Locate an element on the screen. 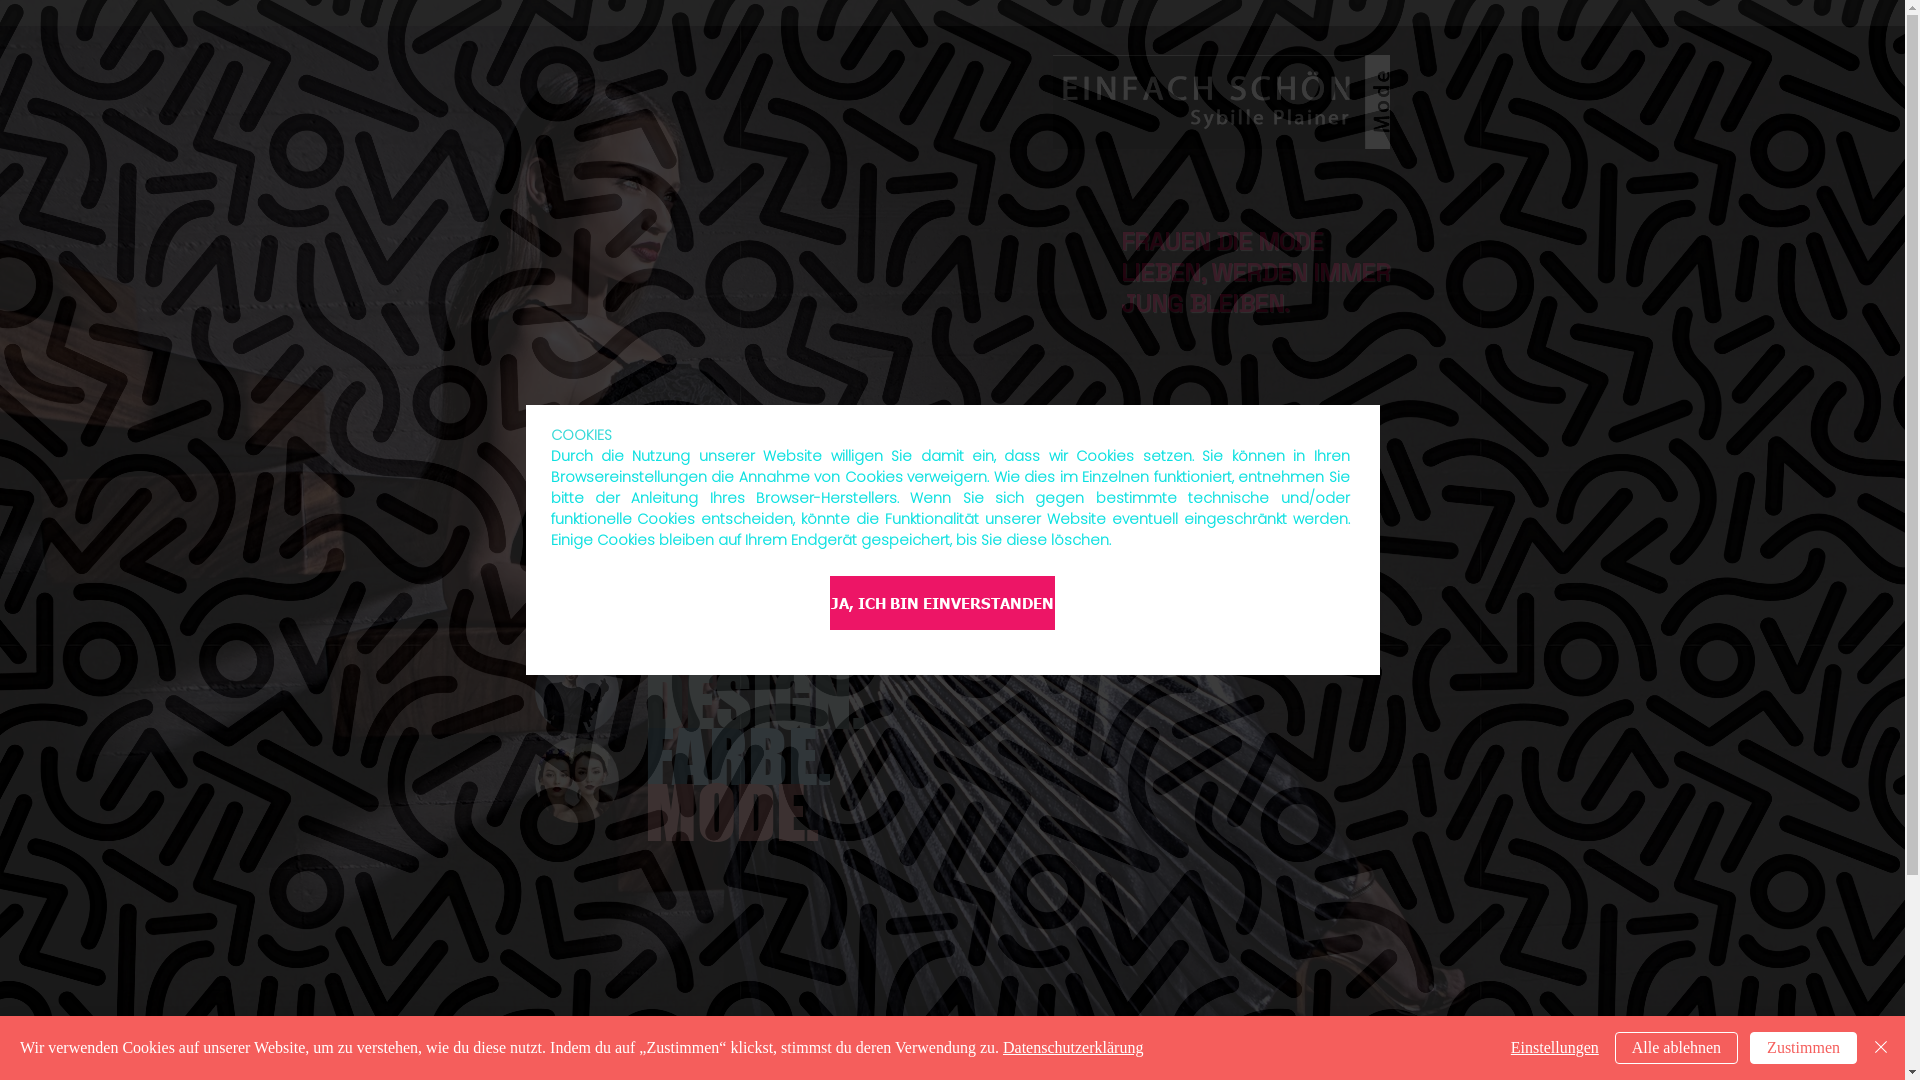 The width and height of the screenshot is (1920, 1080). KONTAKT is located at coordinates (1289, 485).